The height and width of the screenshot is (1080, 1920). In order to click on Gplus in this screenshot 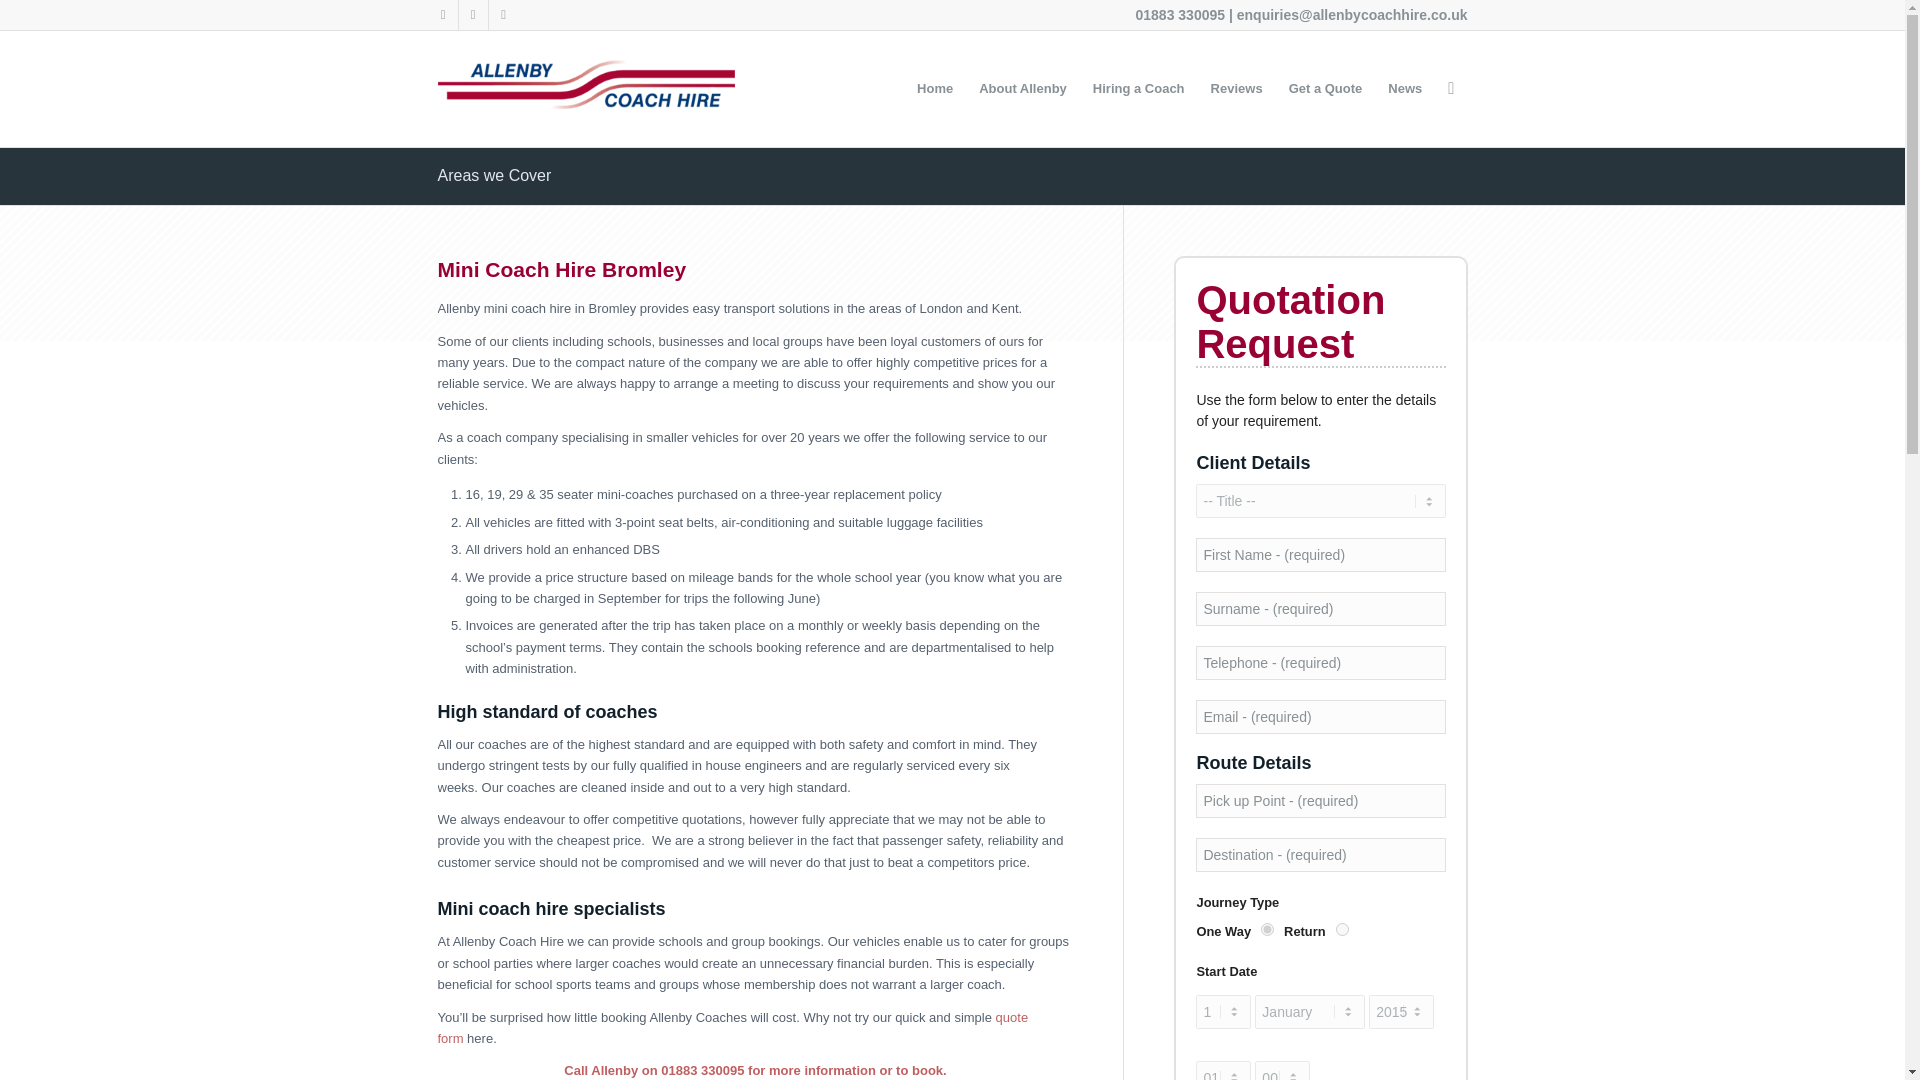, I will do `click(502, 15)`.